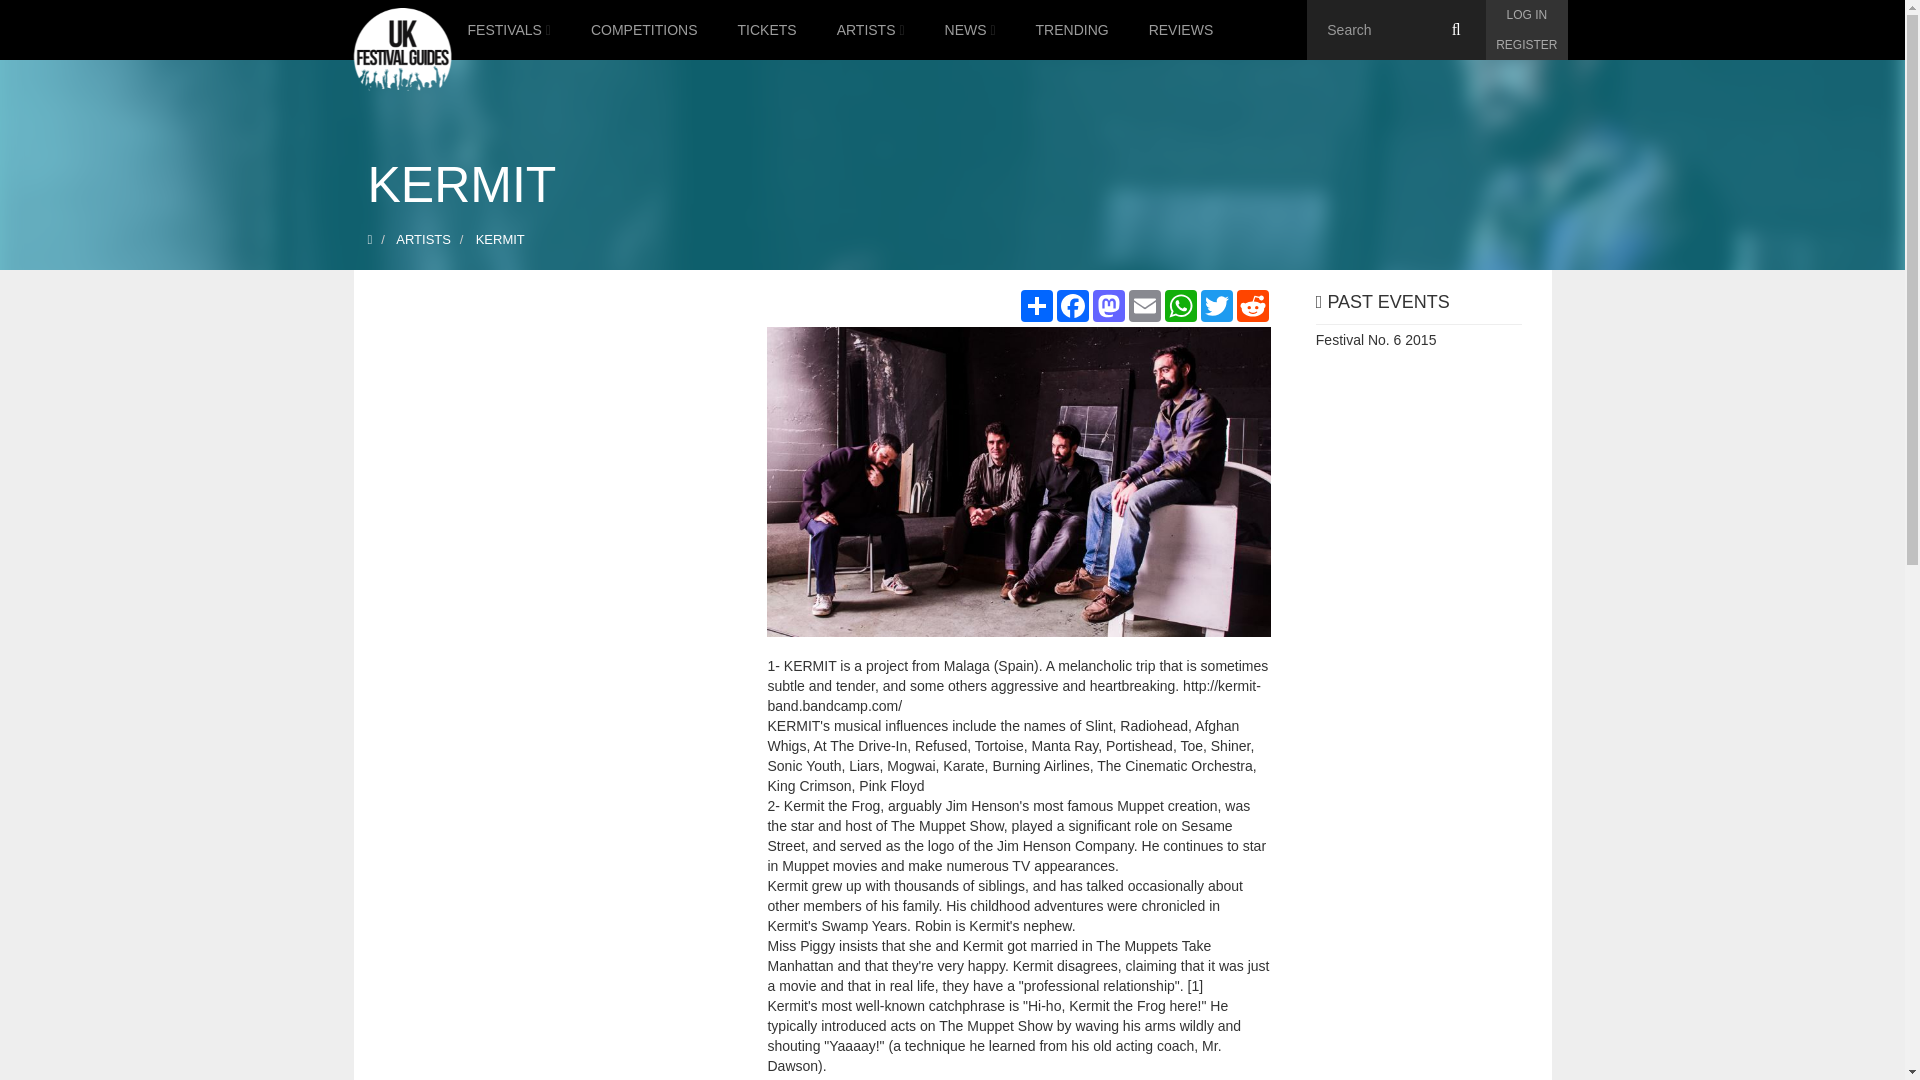 The width and height of the screenshot is (1920, 1080). I want to click on COMPETITIONS, so click(644, 30).